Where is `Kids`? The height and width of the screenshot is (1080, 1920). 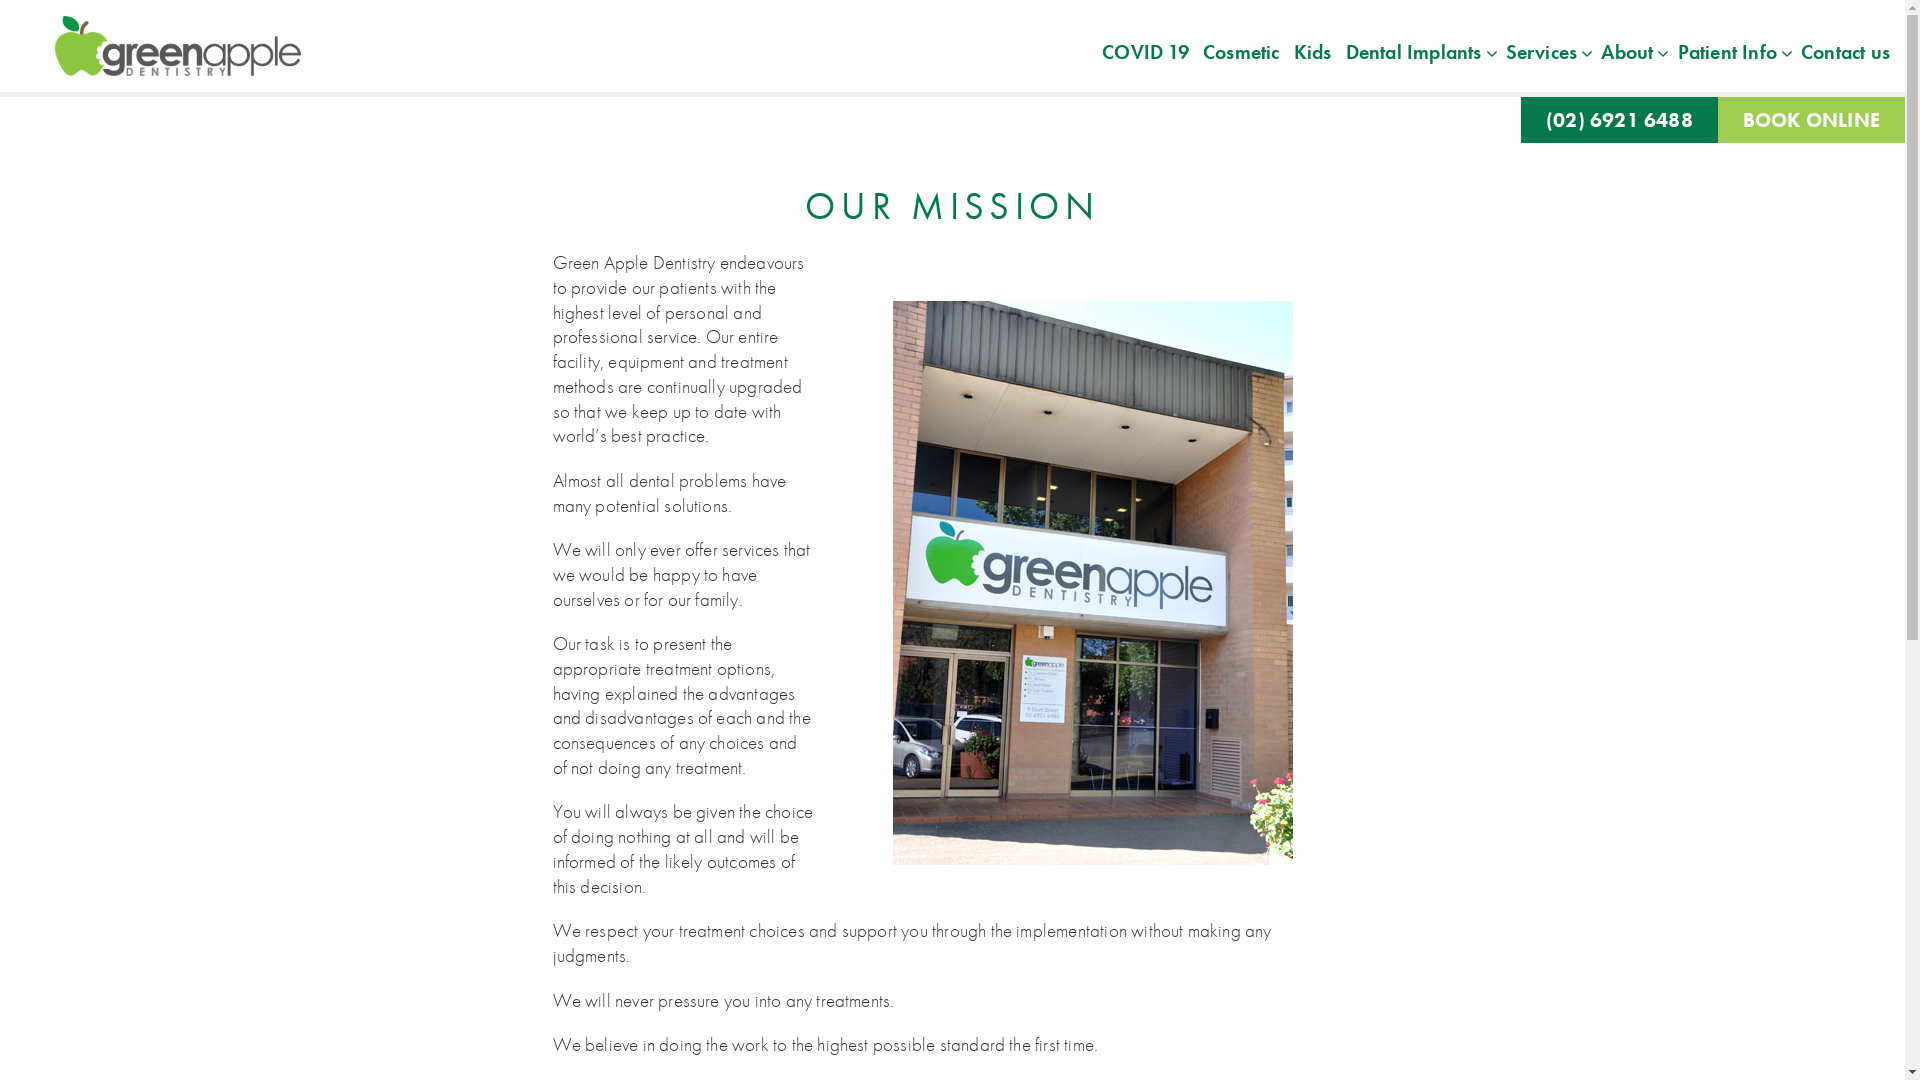 Kids is located at coordinates (1313, 50).